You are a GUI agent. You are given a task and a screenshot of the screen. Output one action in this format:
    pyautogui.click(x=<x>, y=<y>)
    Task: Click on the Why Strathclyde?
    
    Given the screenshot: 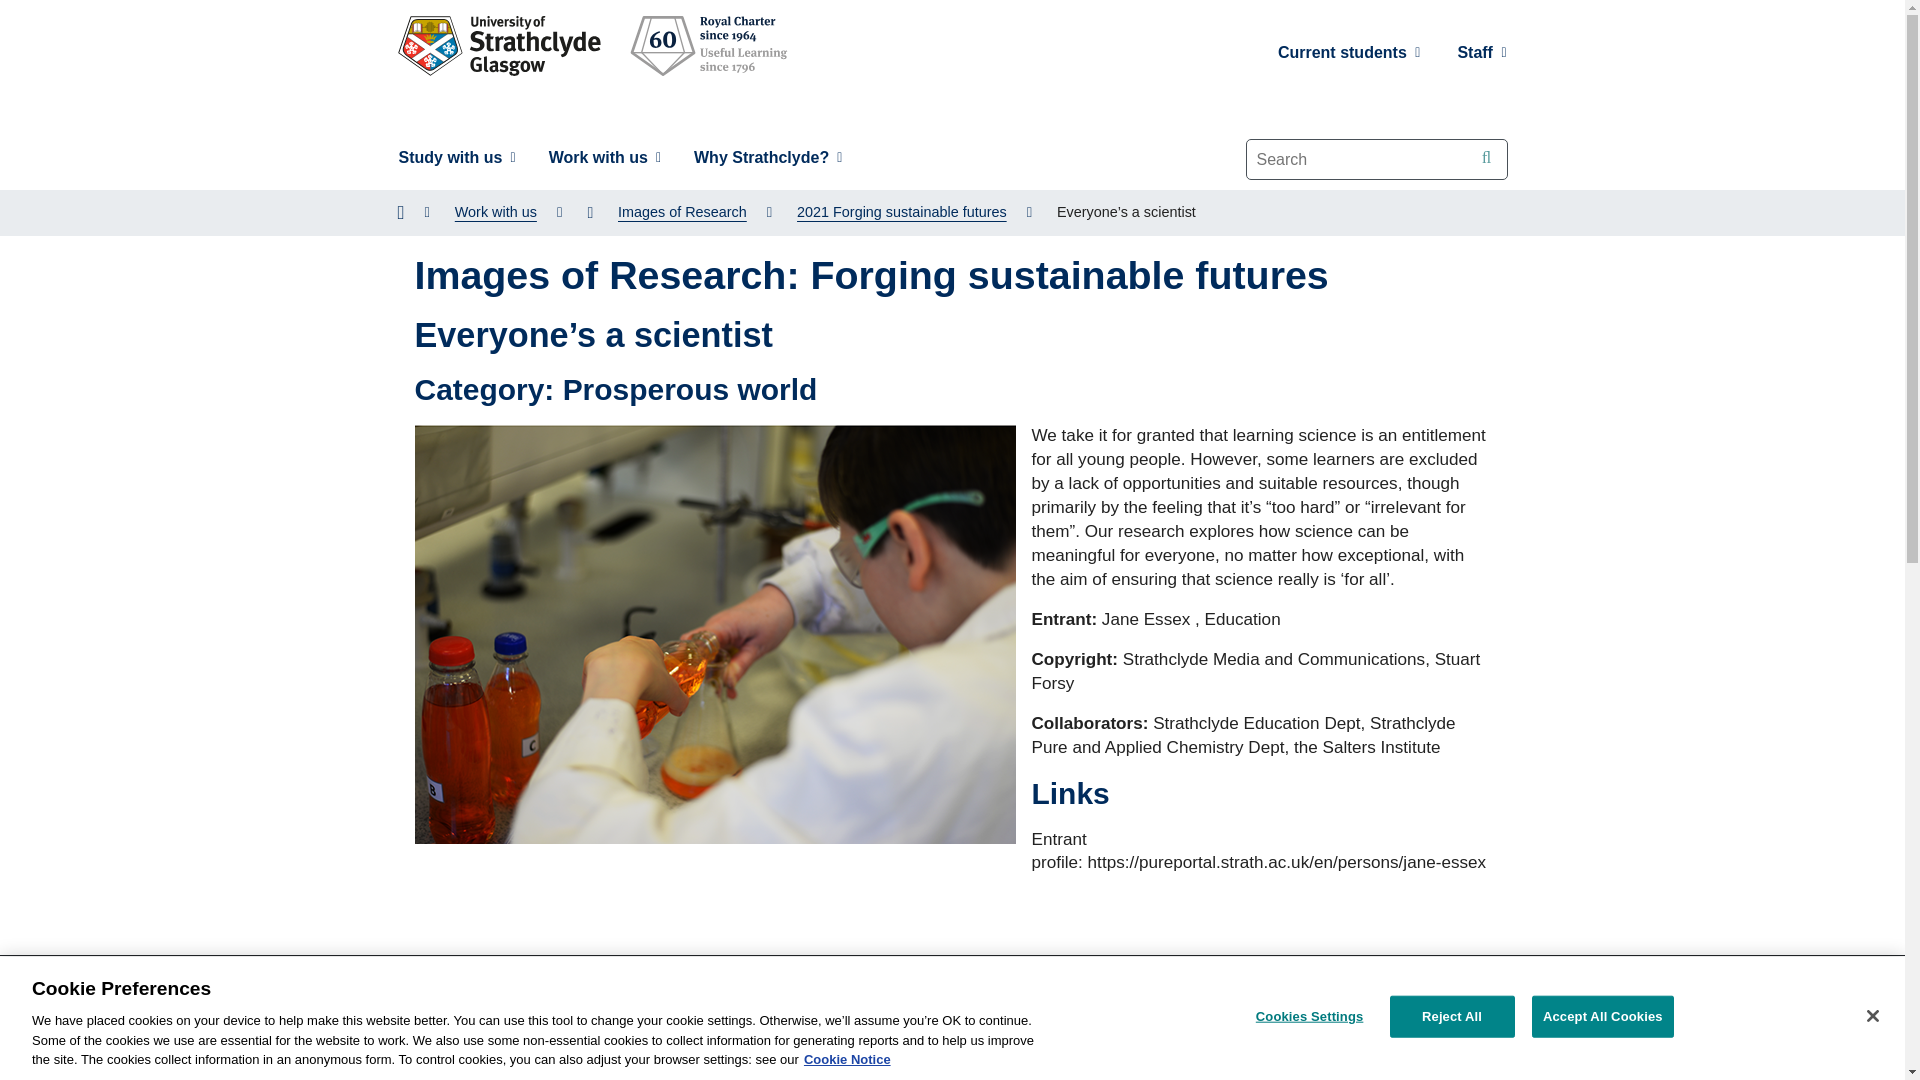 What is the action you would take?
    pyautogui.click(x=768, y=158)
    